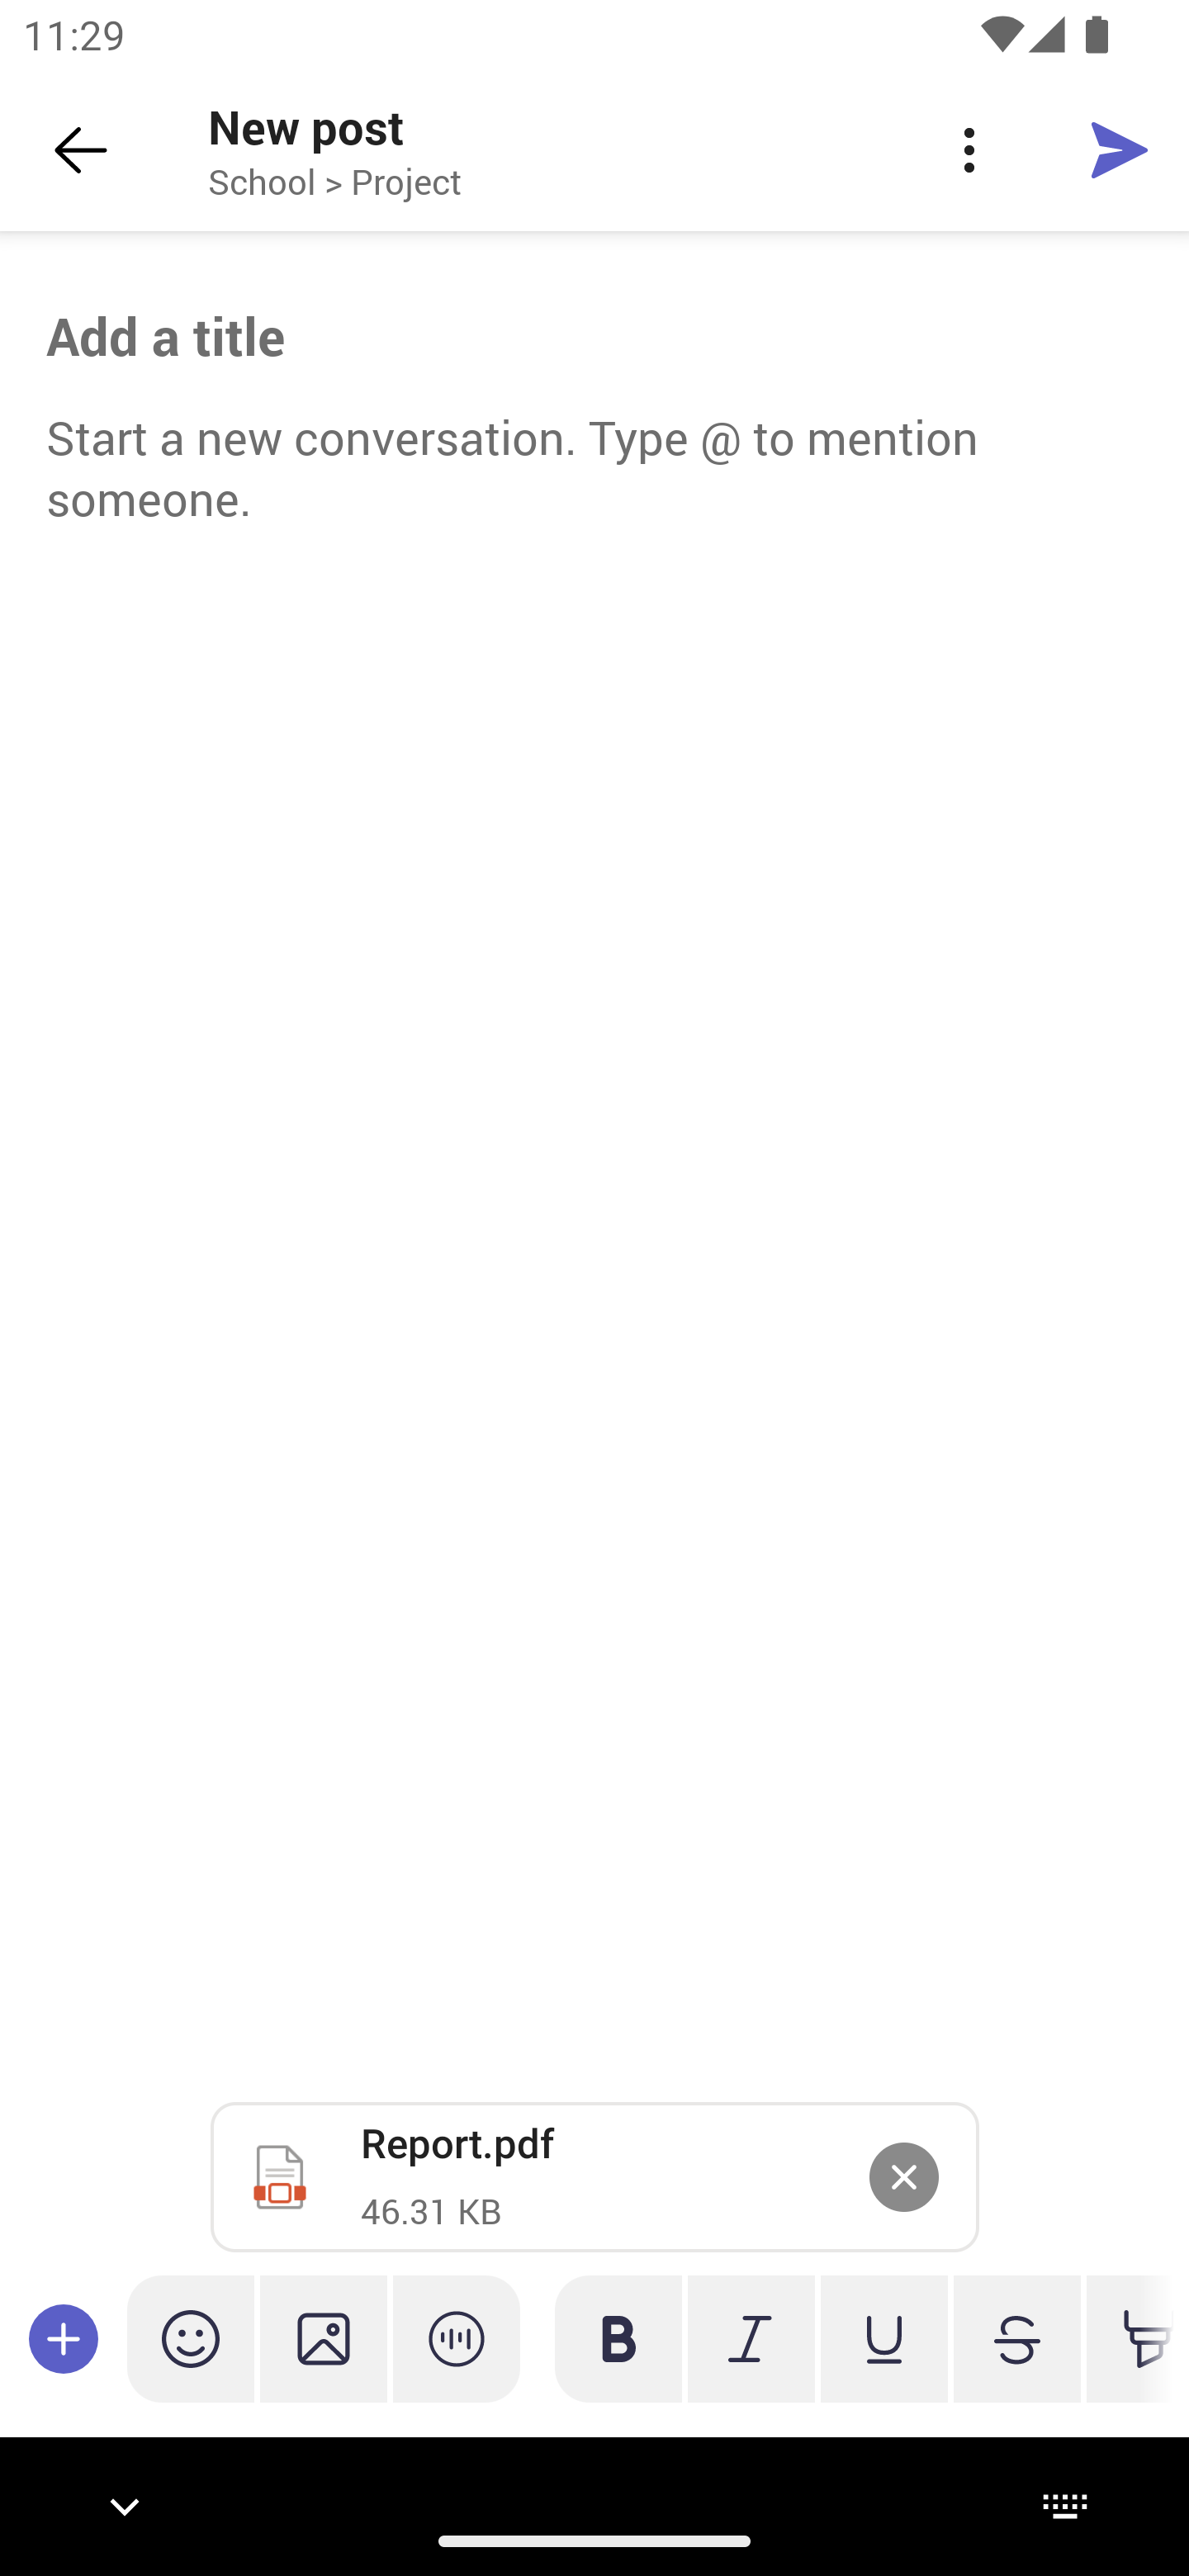  What do you see at coordinates (191, 2338) in the screenshot?
I see `GIFs and emojis picker` at bounding box center [191, 2338].